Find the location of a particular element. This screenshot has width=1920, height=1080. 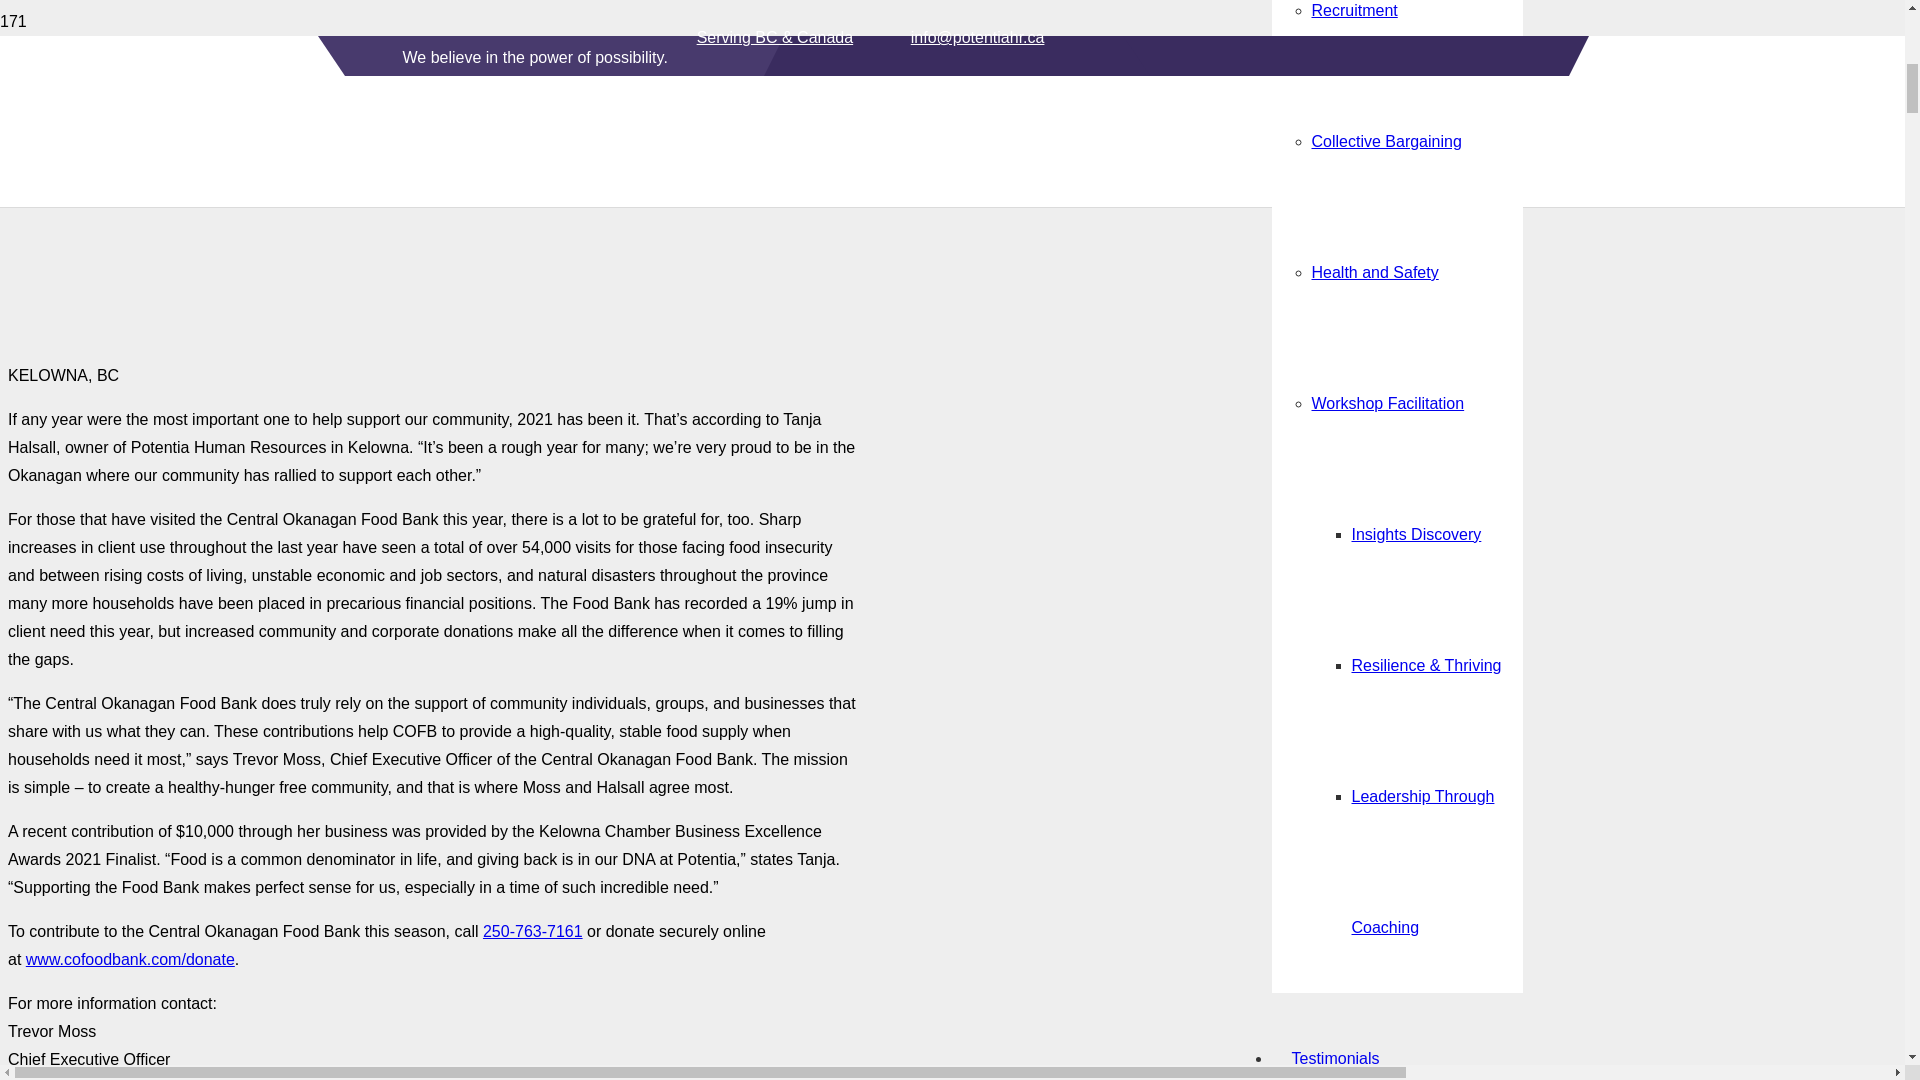

News is located at coordinates (1311, 240).